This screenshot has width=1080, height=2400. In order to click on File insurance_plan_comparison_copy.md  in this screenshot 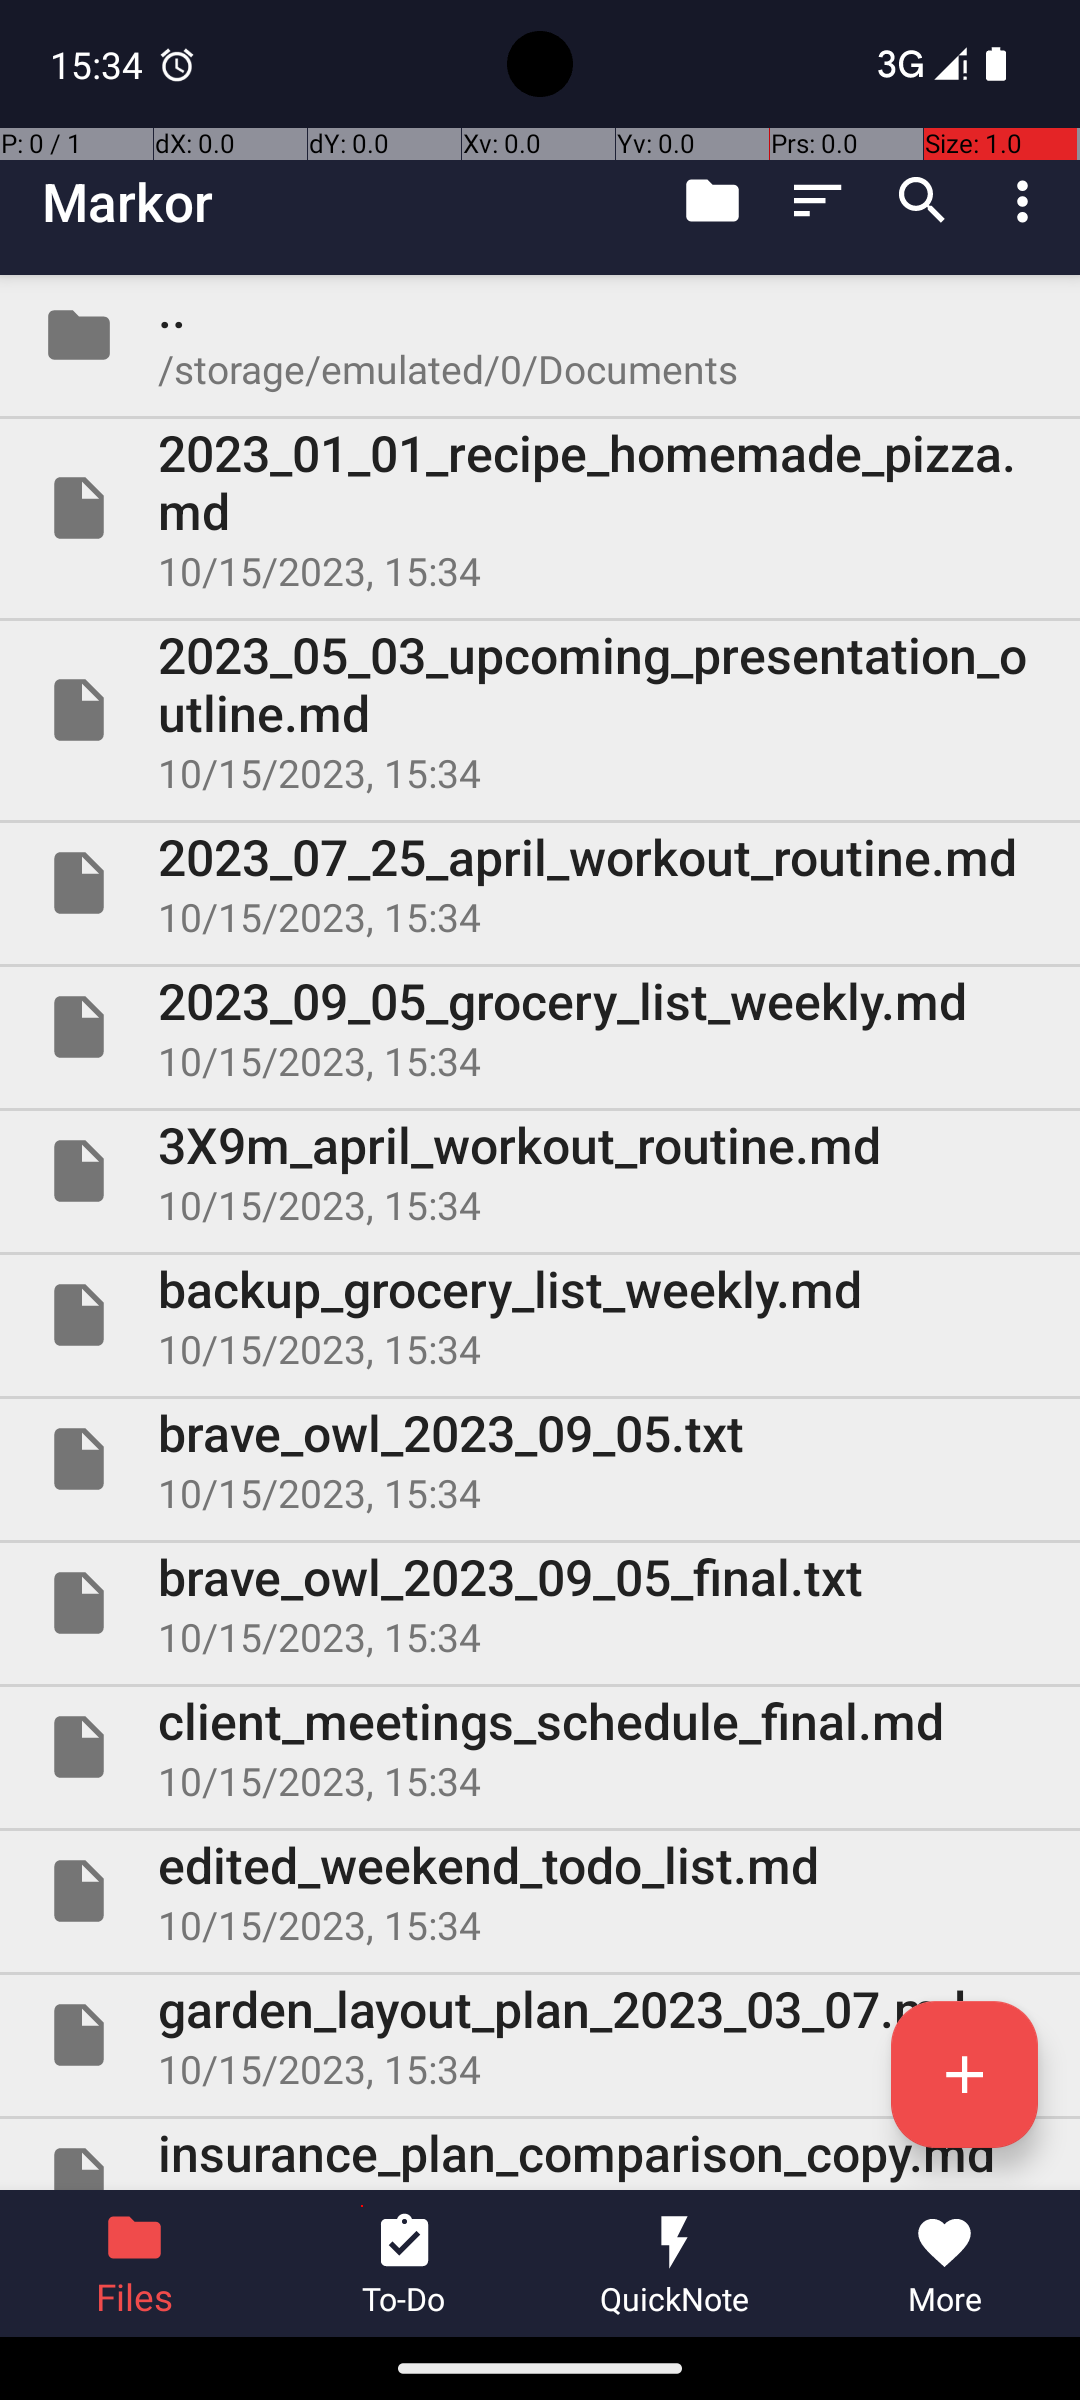, I will do `click(540, 2154)`.